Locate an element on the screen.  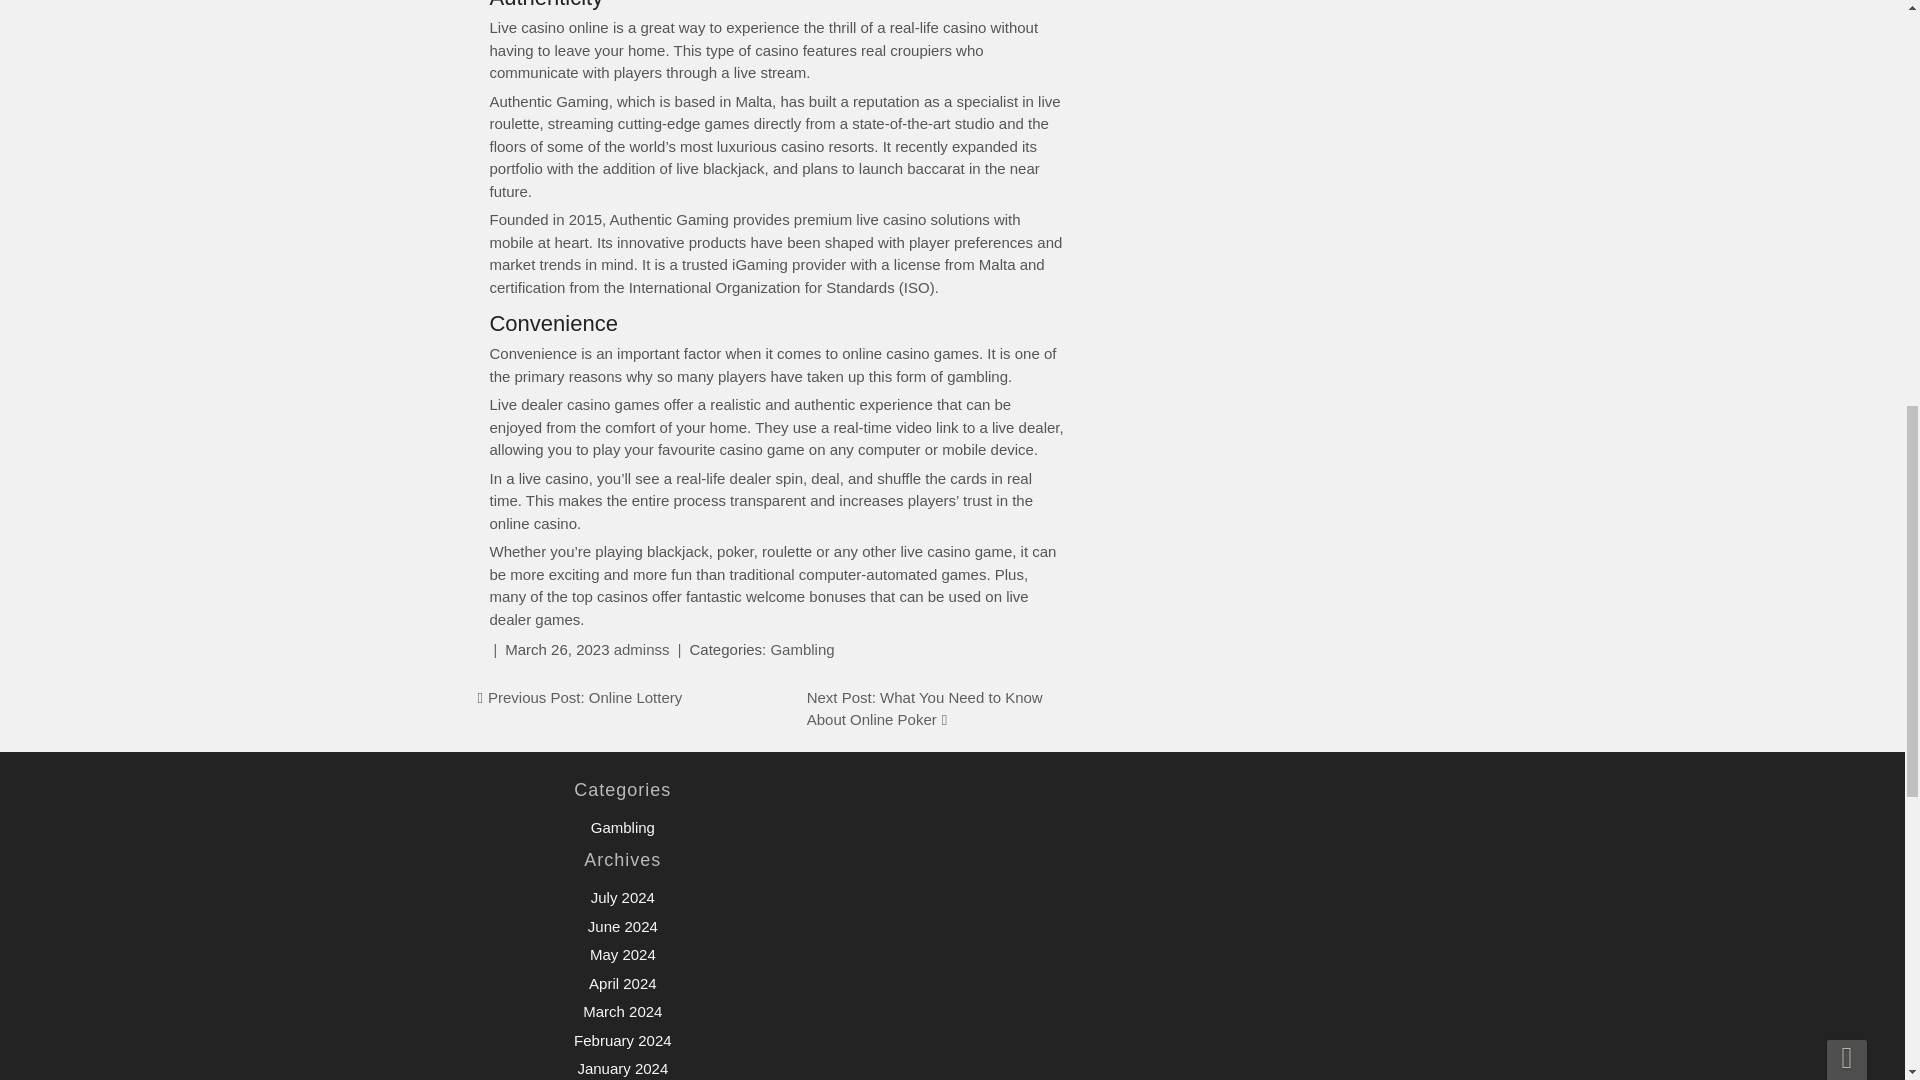
July 2024 is located at coordinates (622, 897).